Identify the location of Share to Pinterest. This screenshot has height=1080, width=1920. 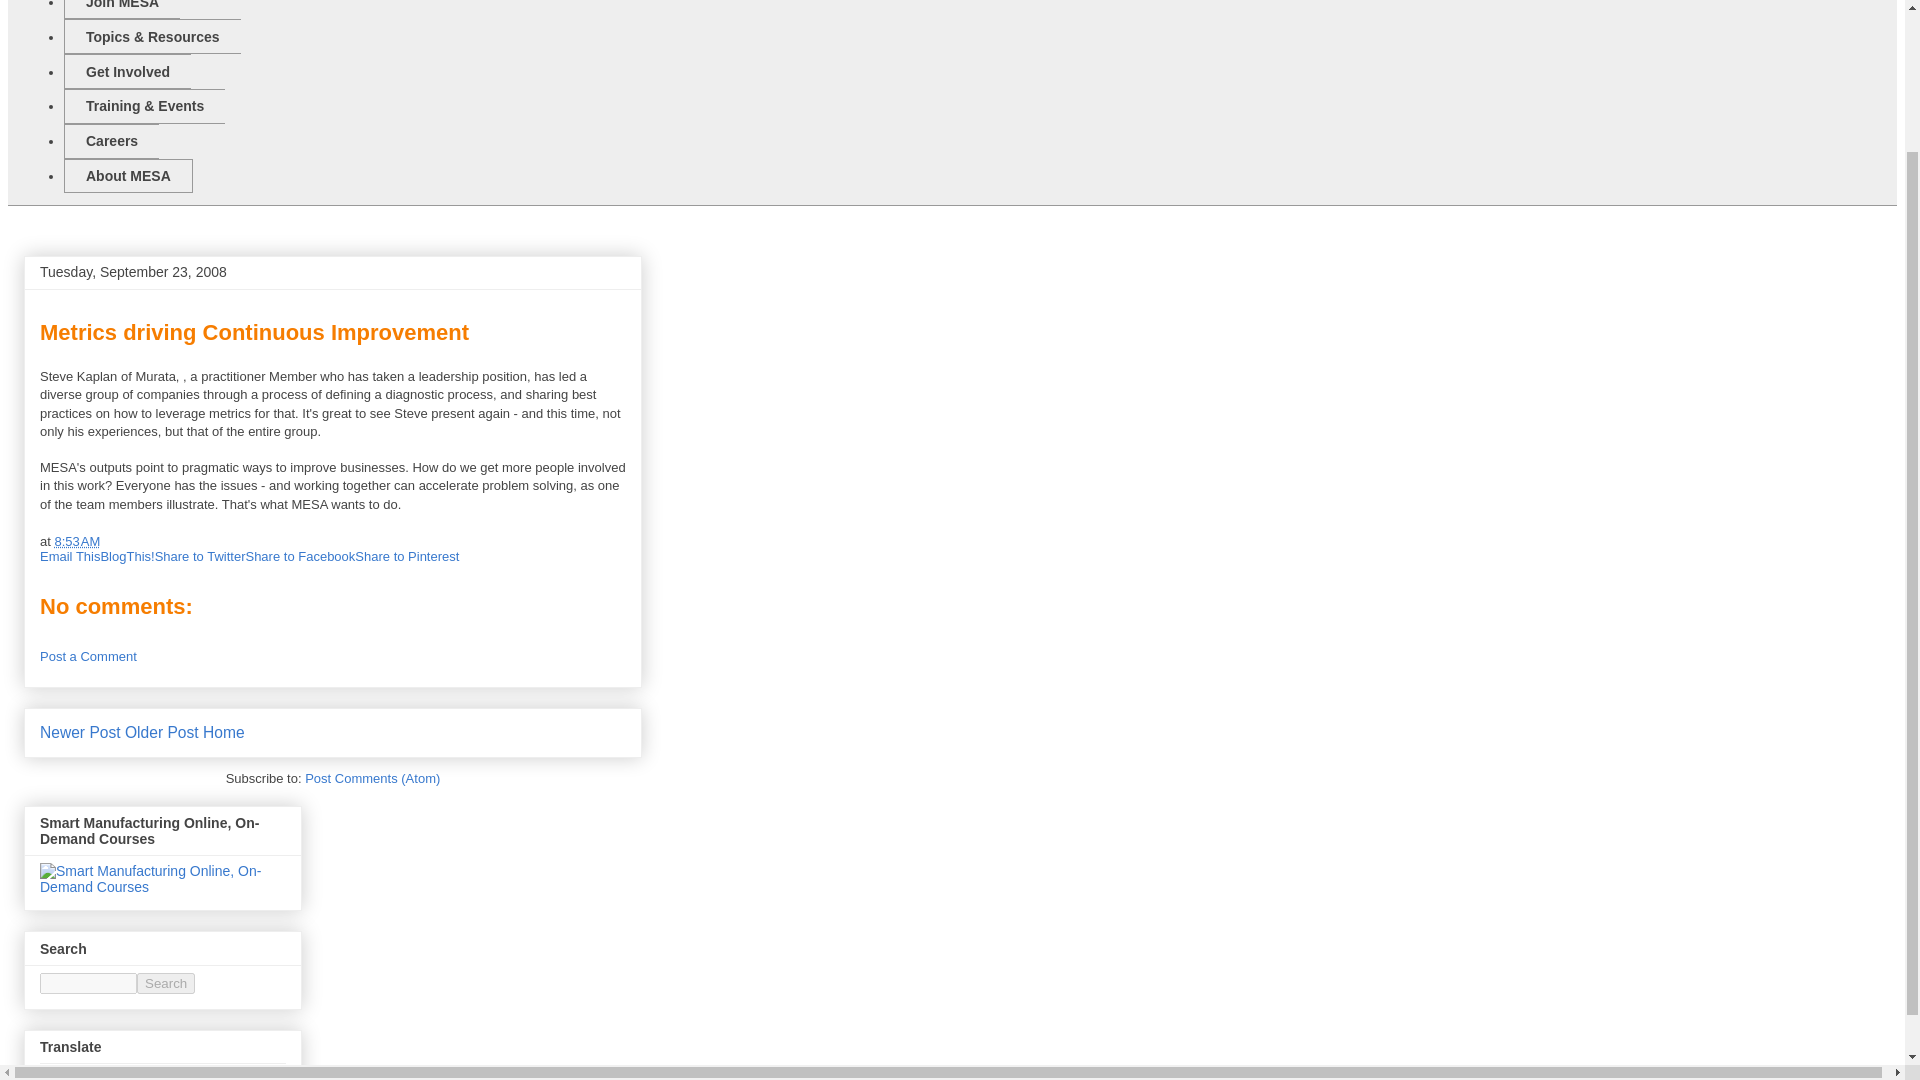
(406, 556).